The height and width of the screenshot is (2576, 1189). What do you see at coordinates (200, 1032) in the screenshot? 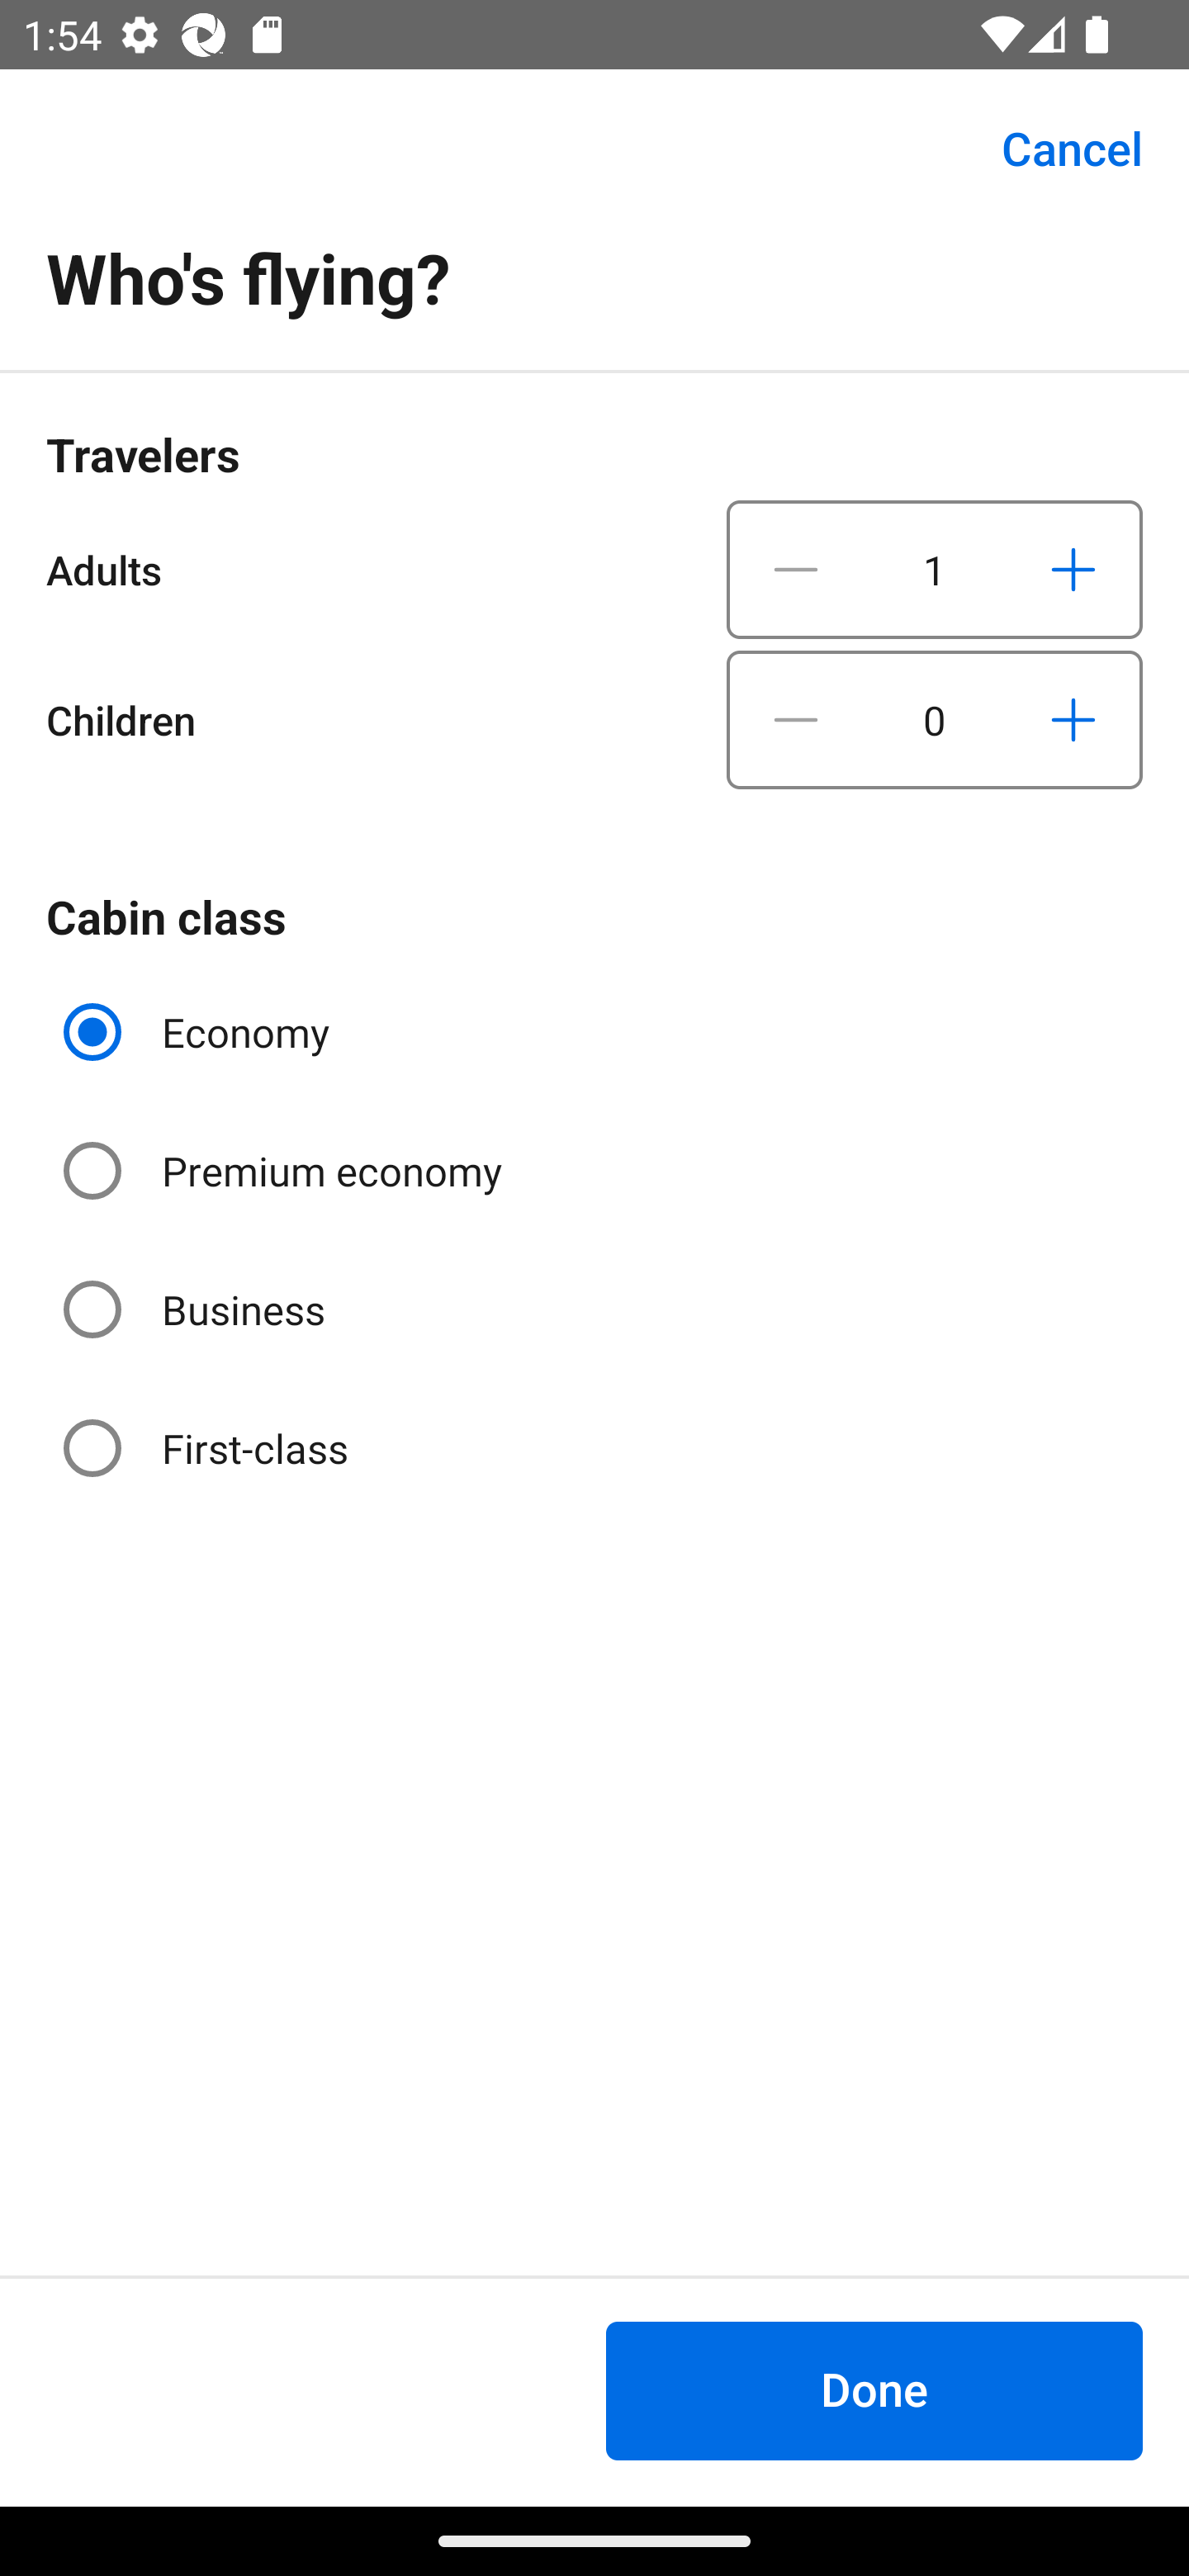
I see `Economy` at bounding box center [200, 1032].